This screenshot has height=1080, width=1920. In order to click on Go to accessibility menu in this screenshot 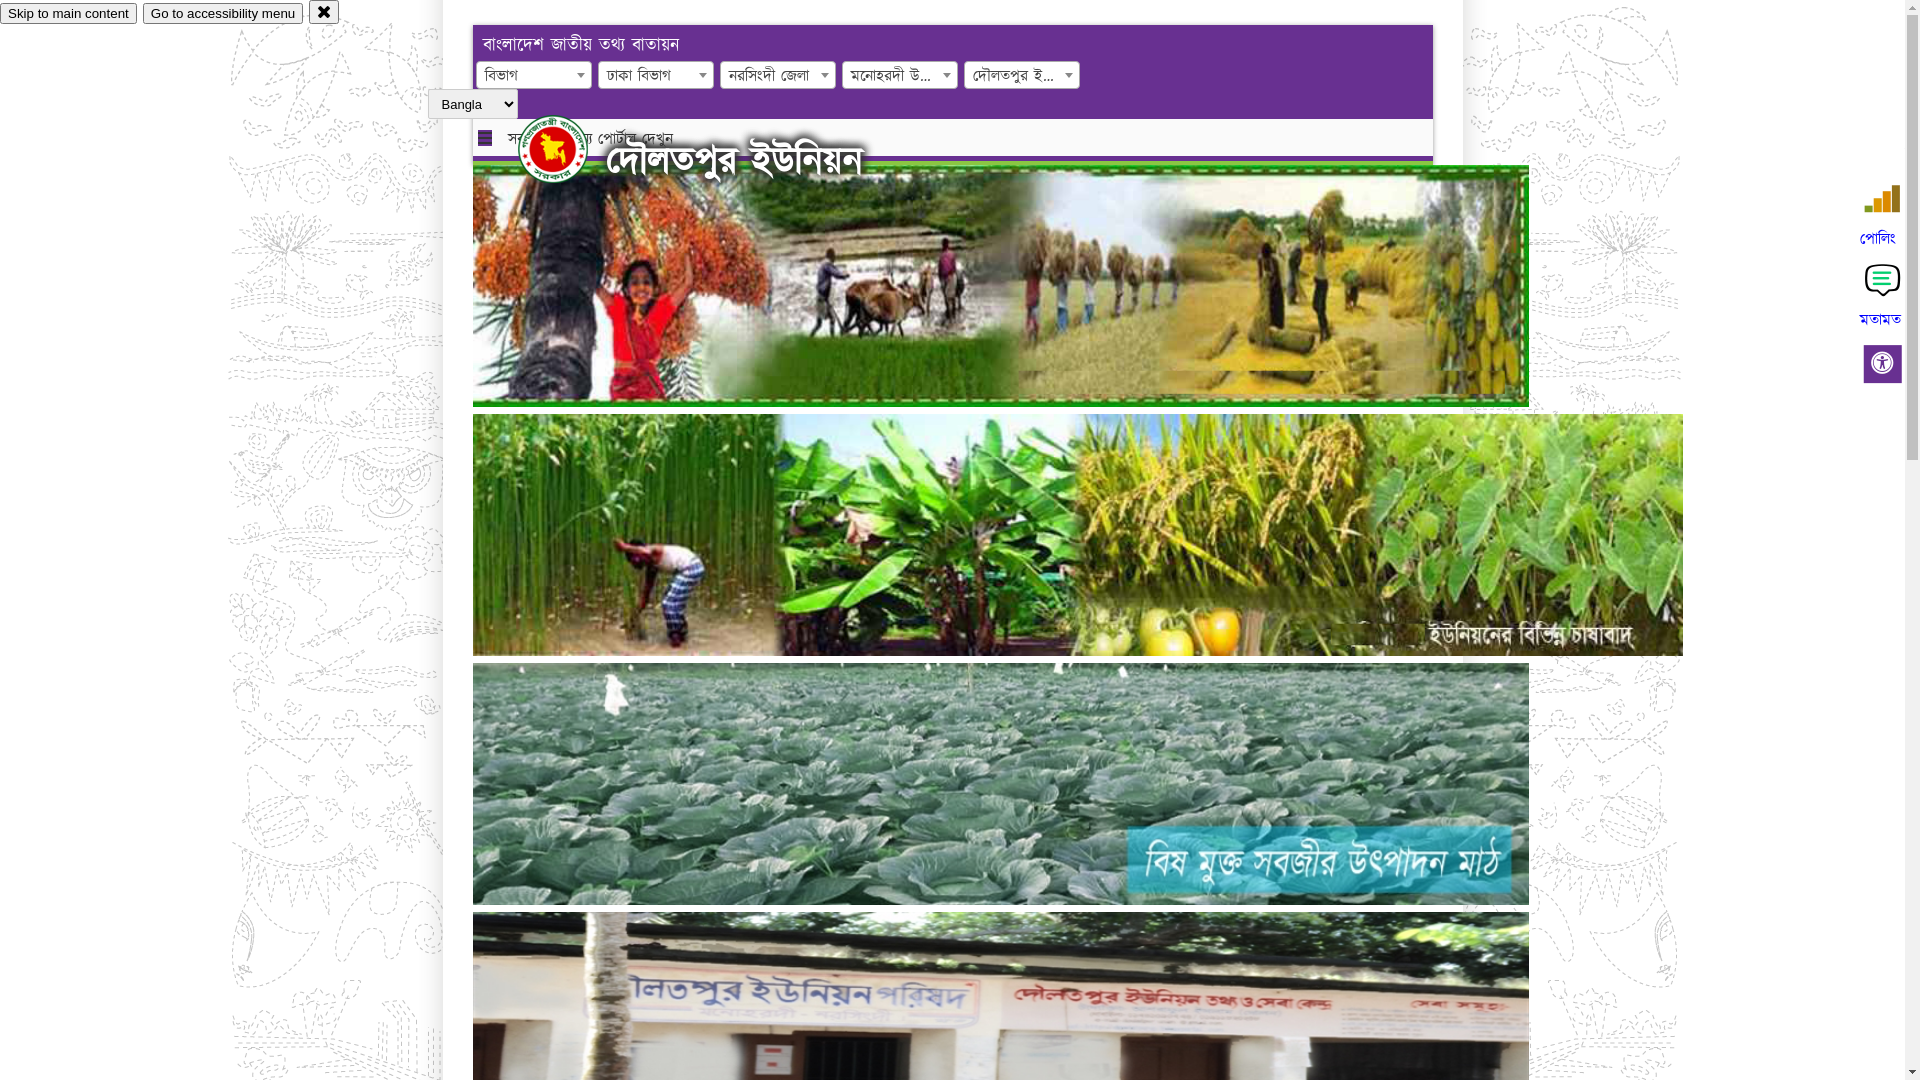, I will do `click(223, 14)`.